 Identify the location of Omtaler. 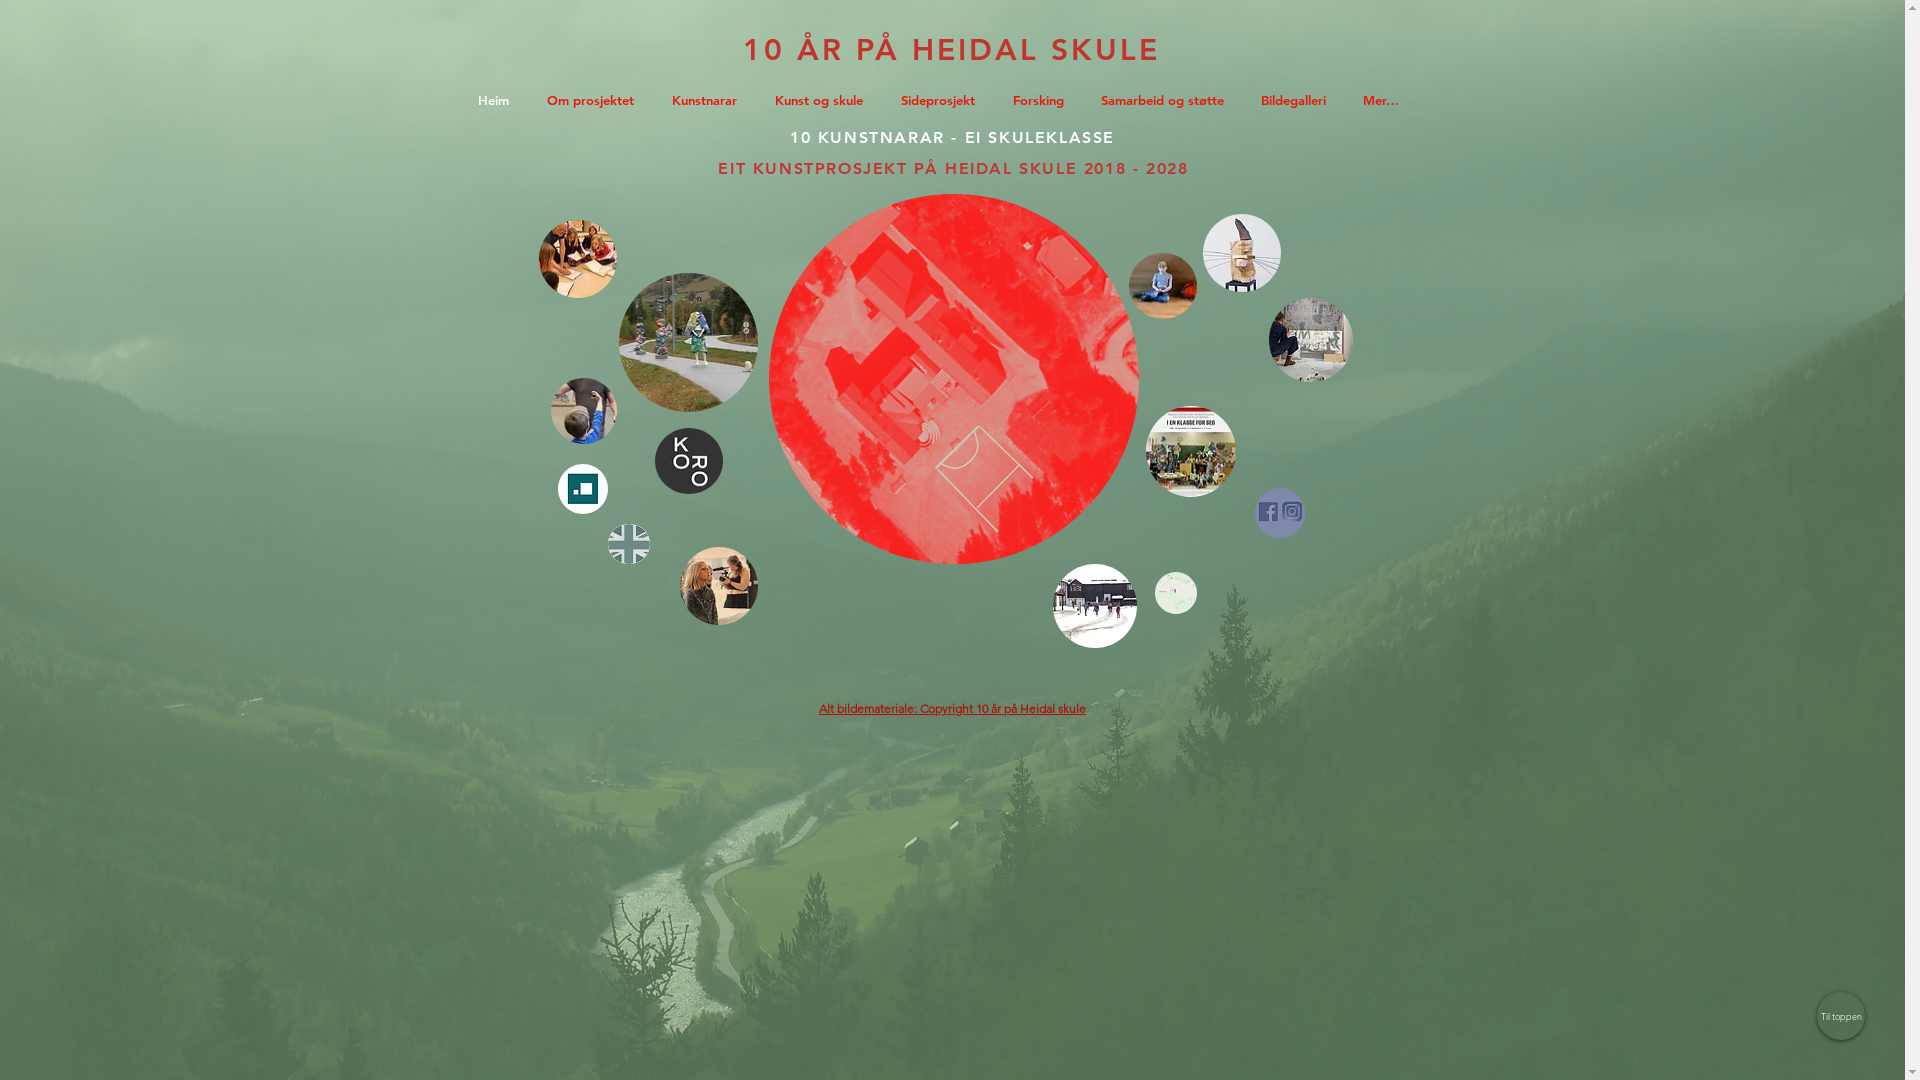
(1191, 452).